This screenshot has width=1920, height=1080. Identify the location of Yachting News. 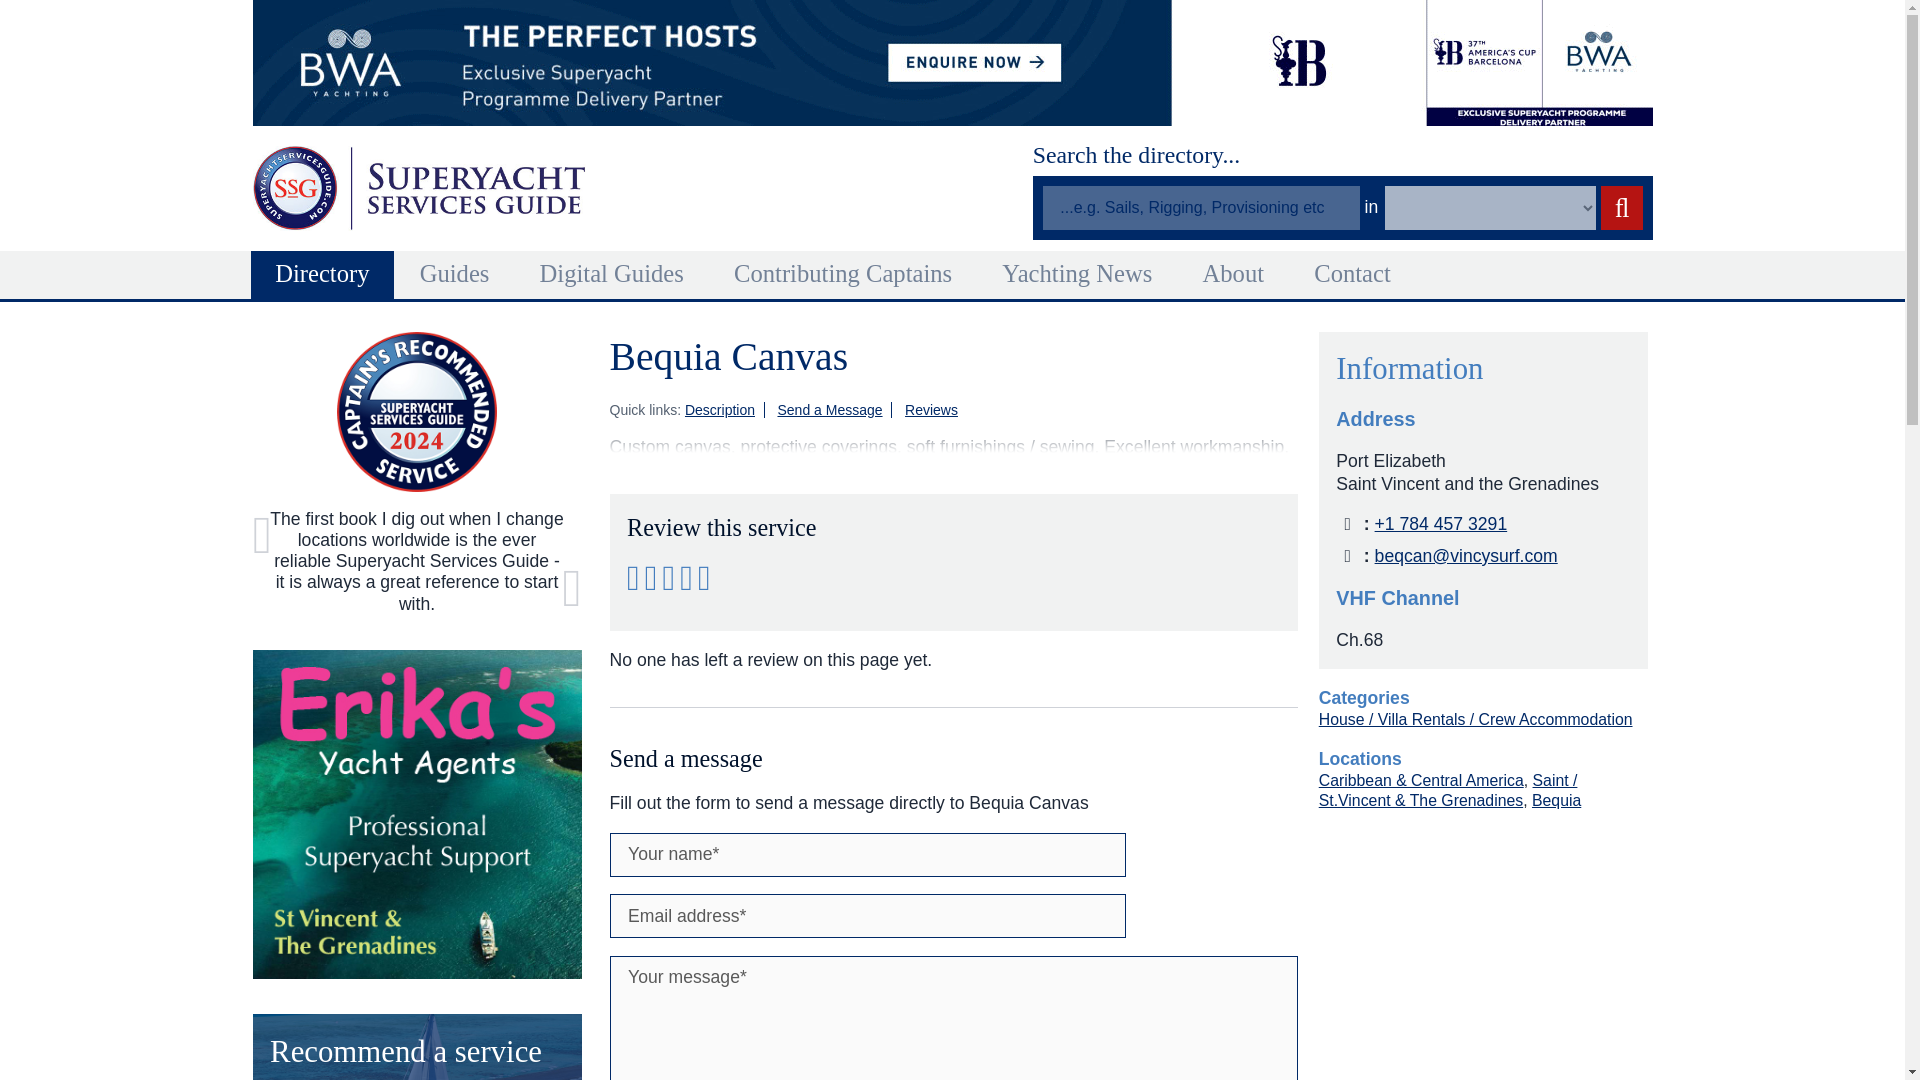
(1076, 274).